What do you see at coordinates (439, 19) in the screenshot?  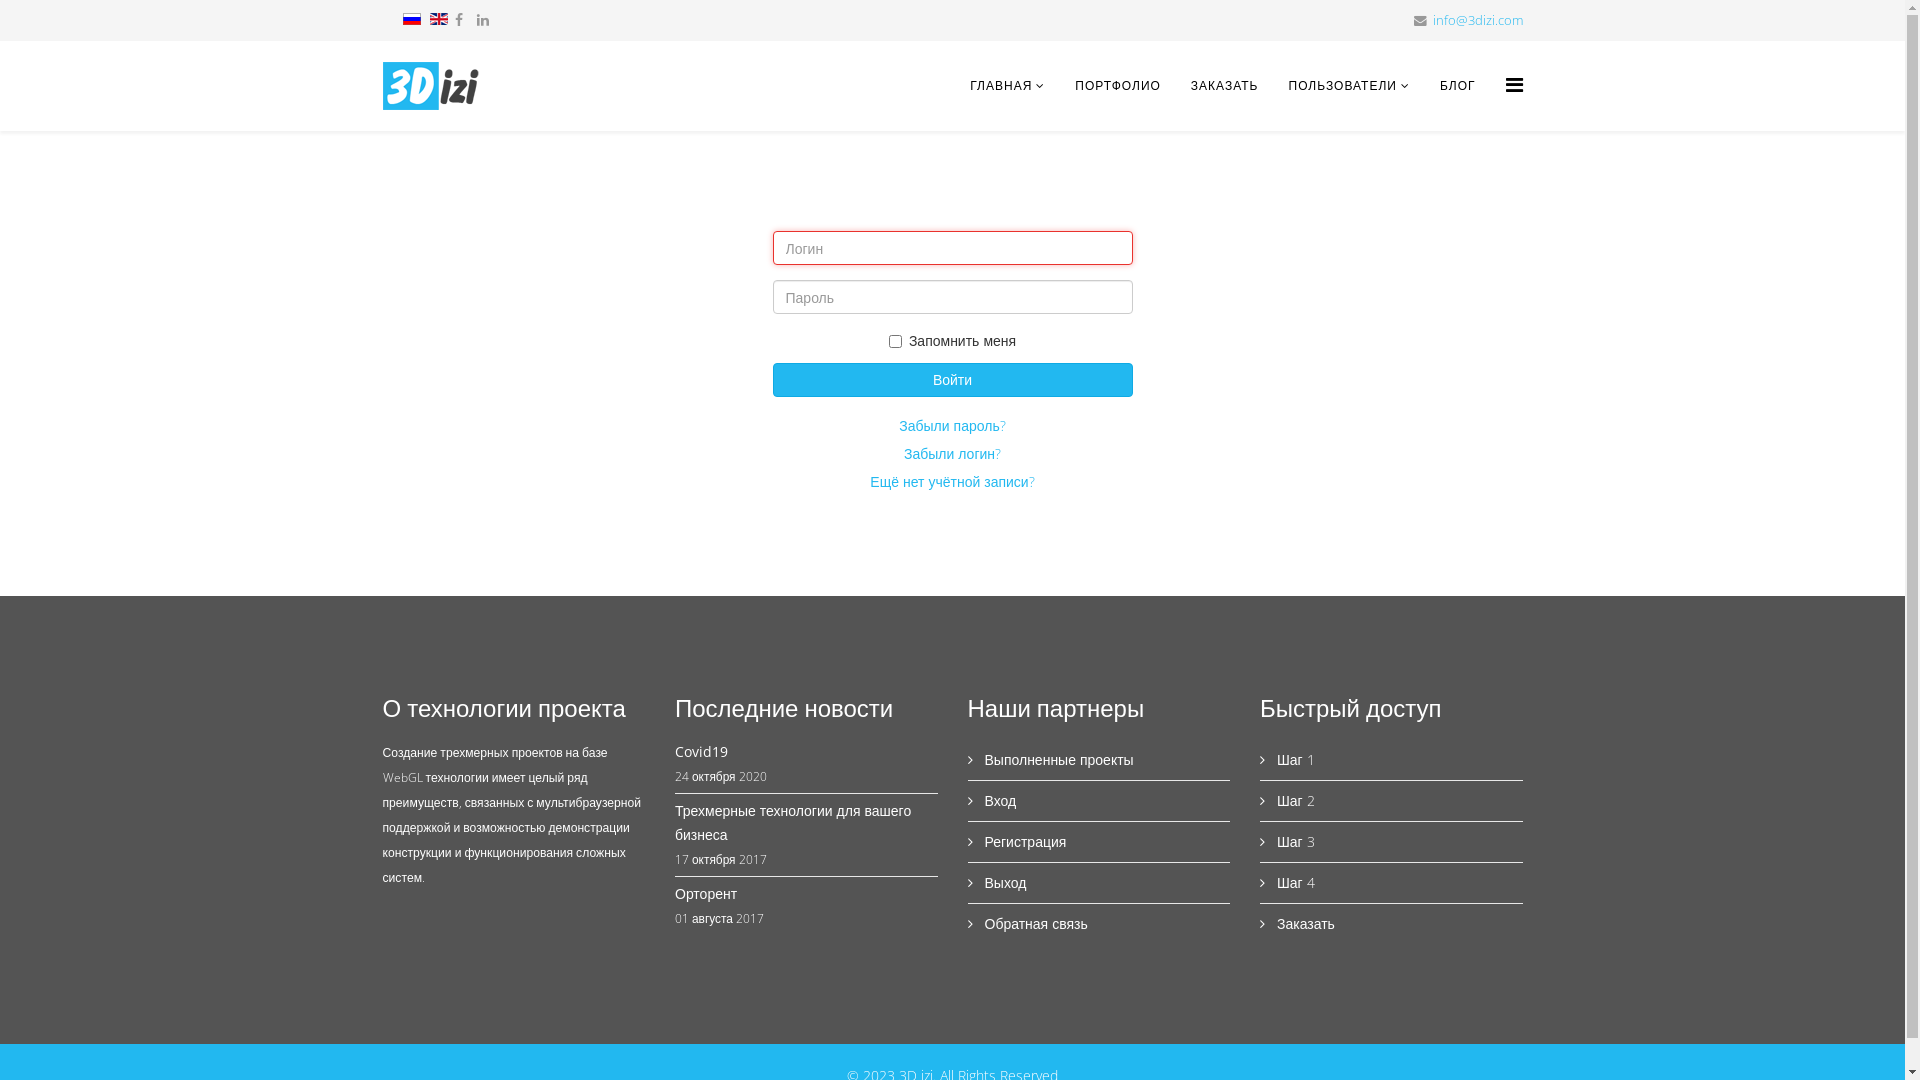 I see `English (UK)` at bounding box center [439, 19].